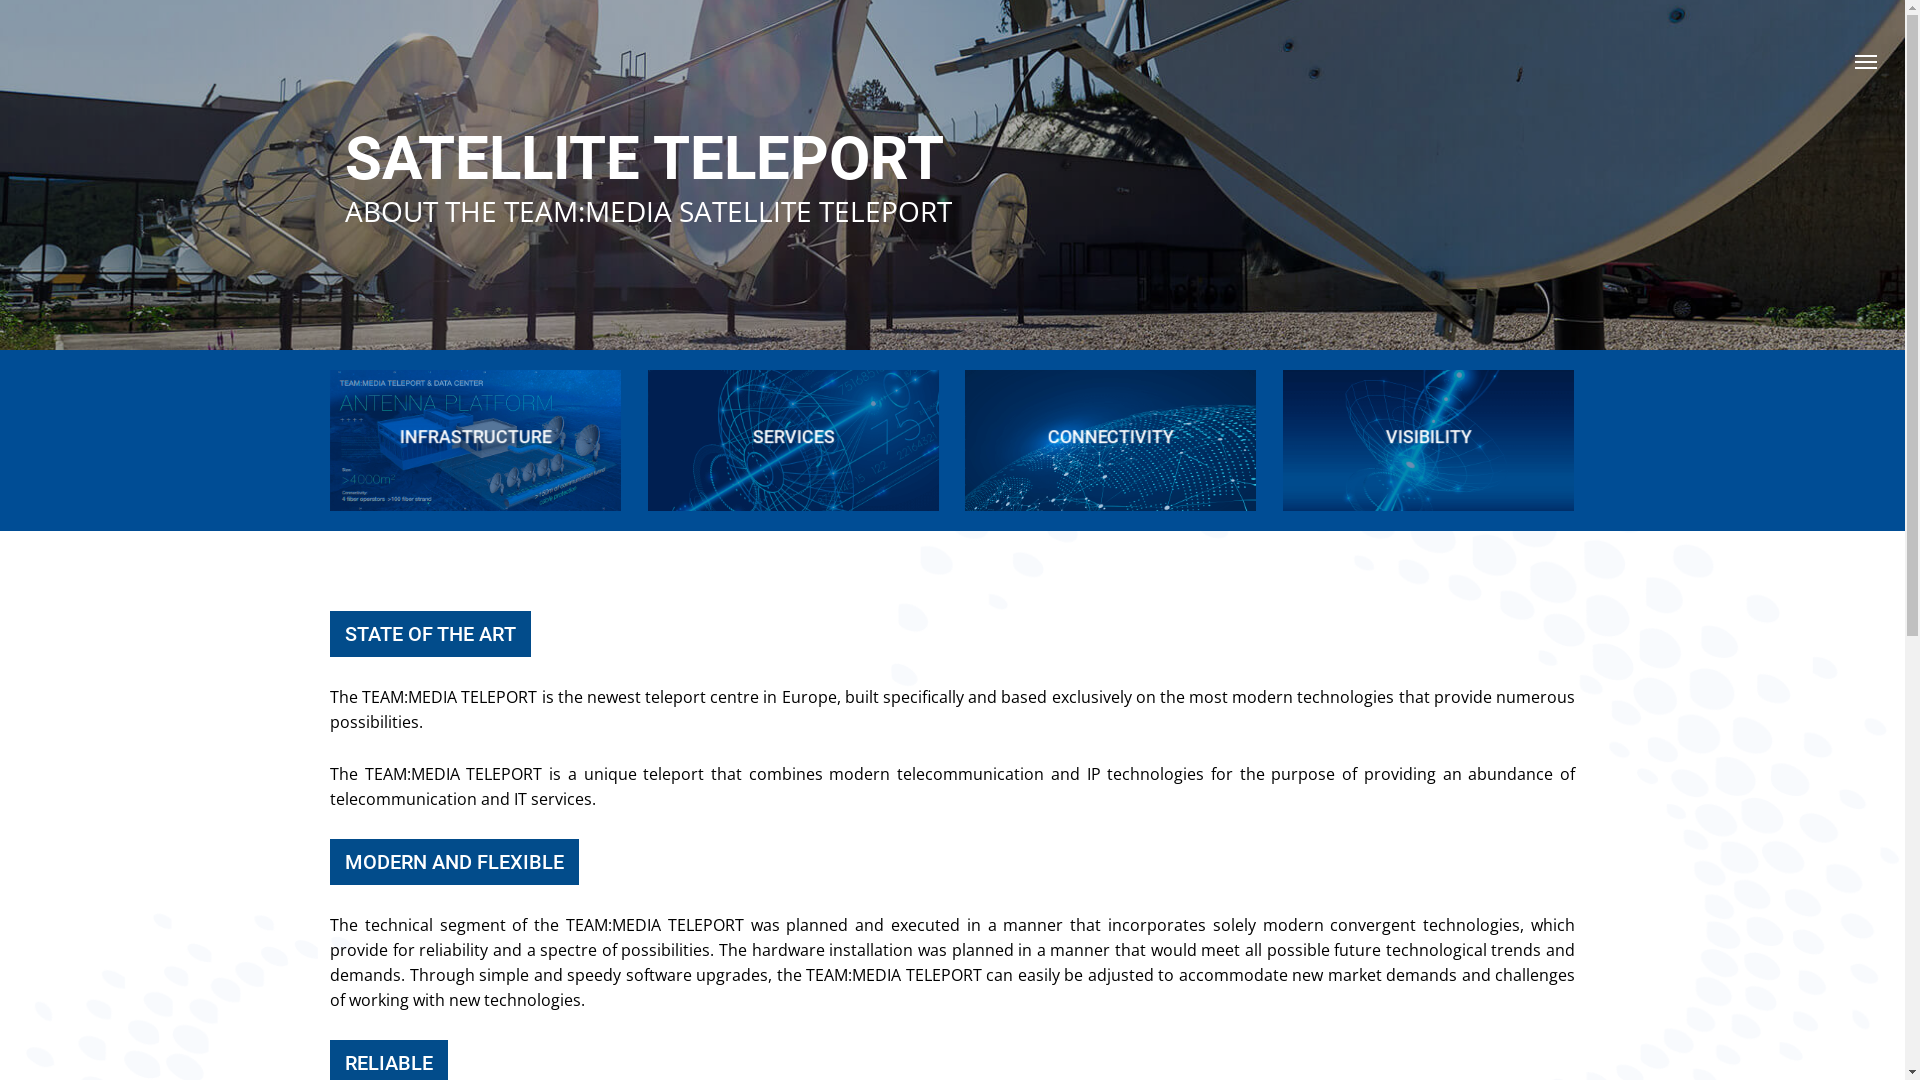  What do you see at coordinates (476, 437) in the screenshot?
I see `READ MORE
READ MORE` at bounding box center [476, 437].